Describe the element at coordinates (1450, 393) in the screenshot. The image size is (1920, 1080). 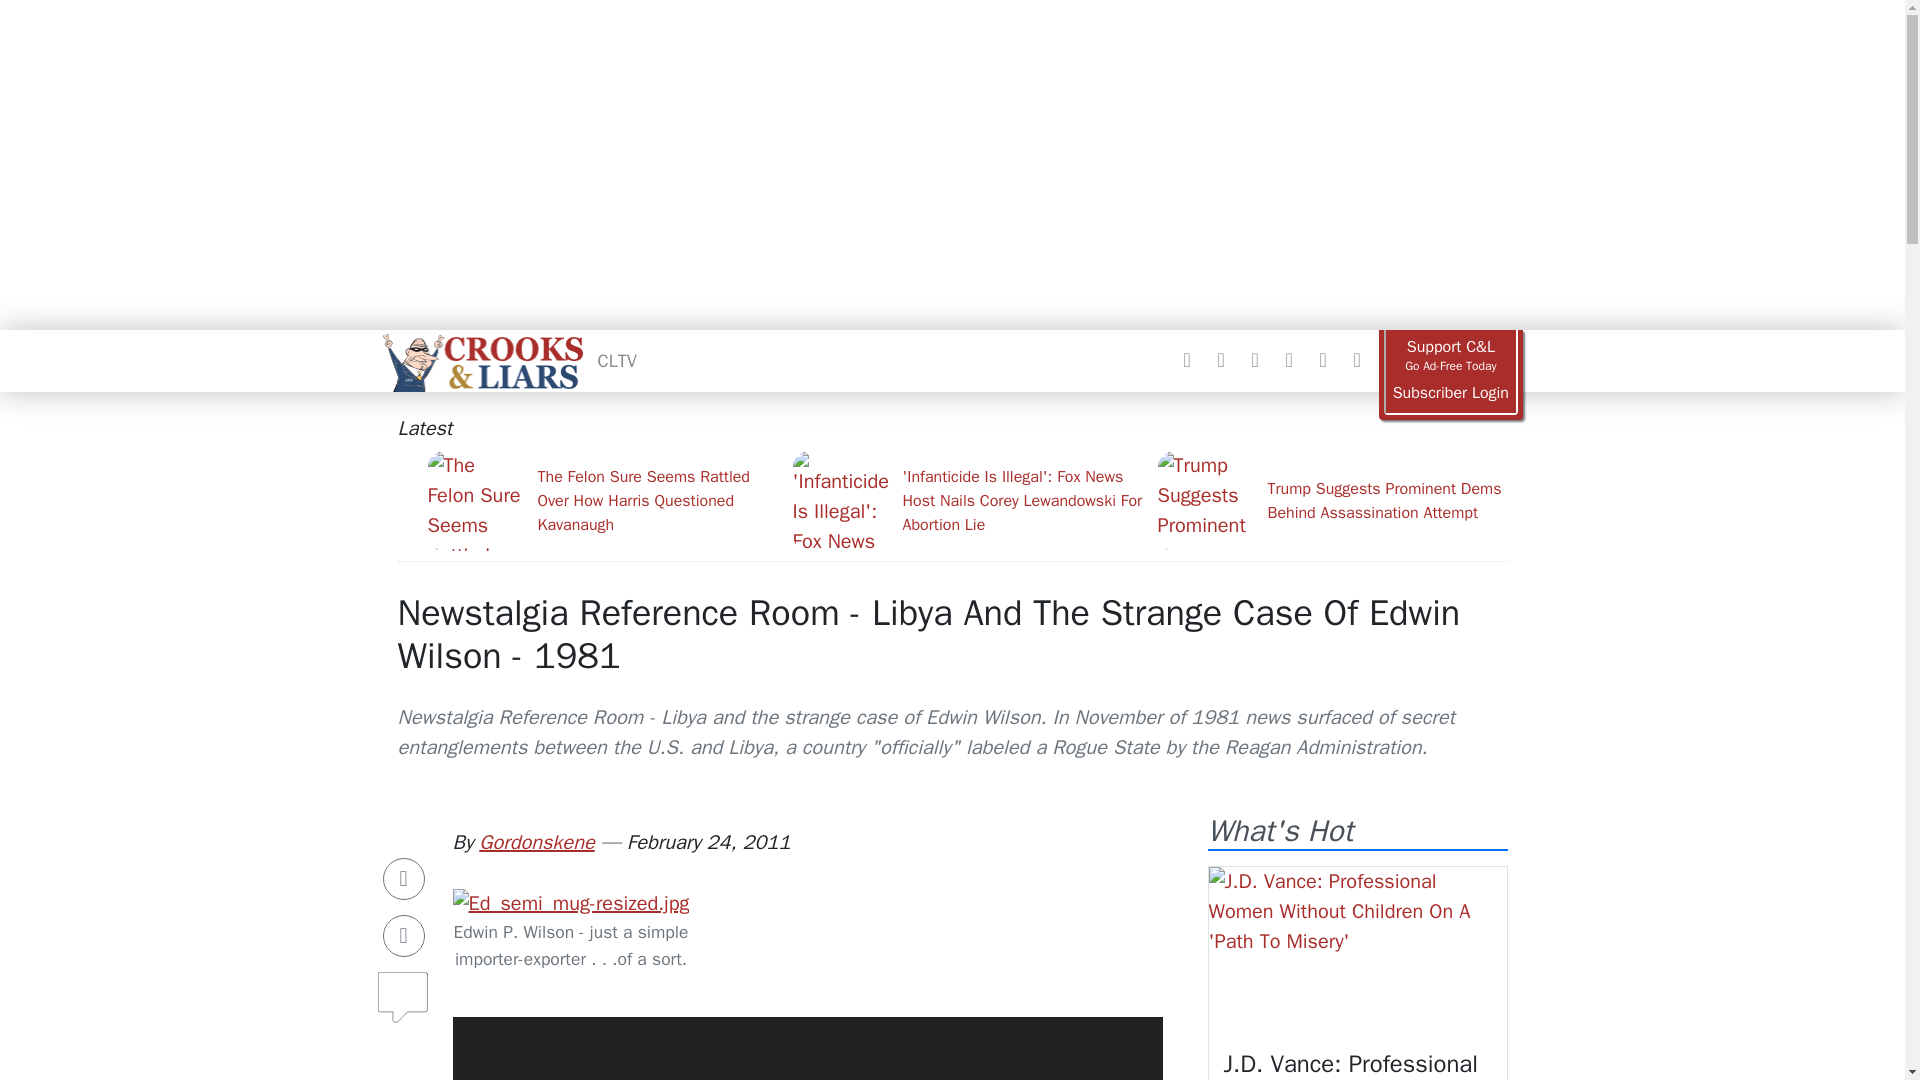
I see `Subscriber Login` at that location.